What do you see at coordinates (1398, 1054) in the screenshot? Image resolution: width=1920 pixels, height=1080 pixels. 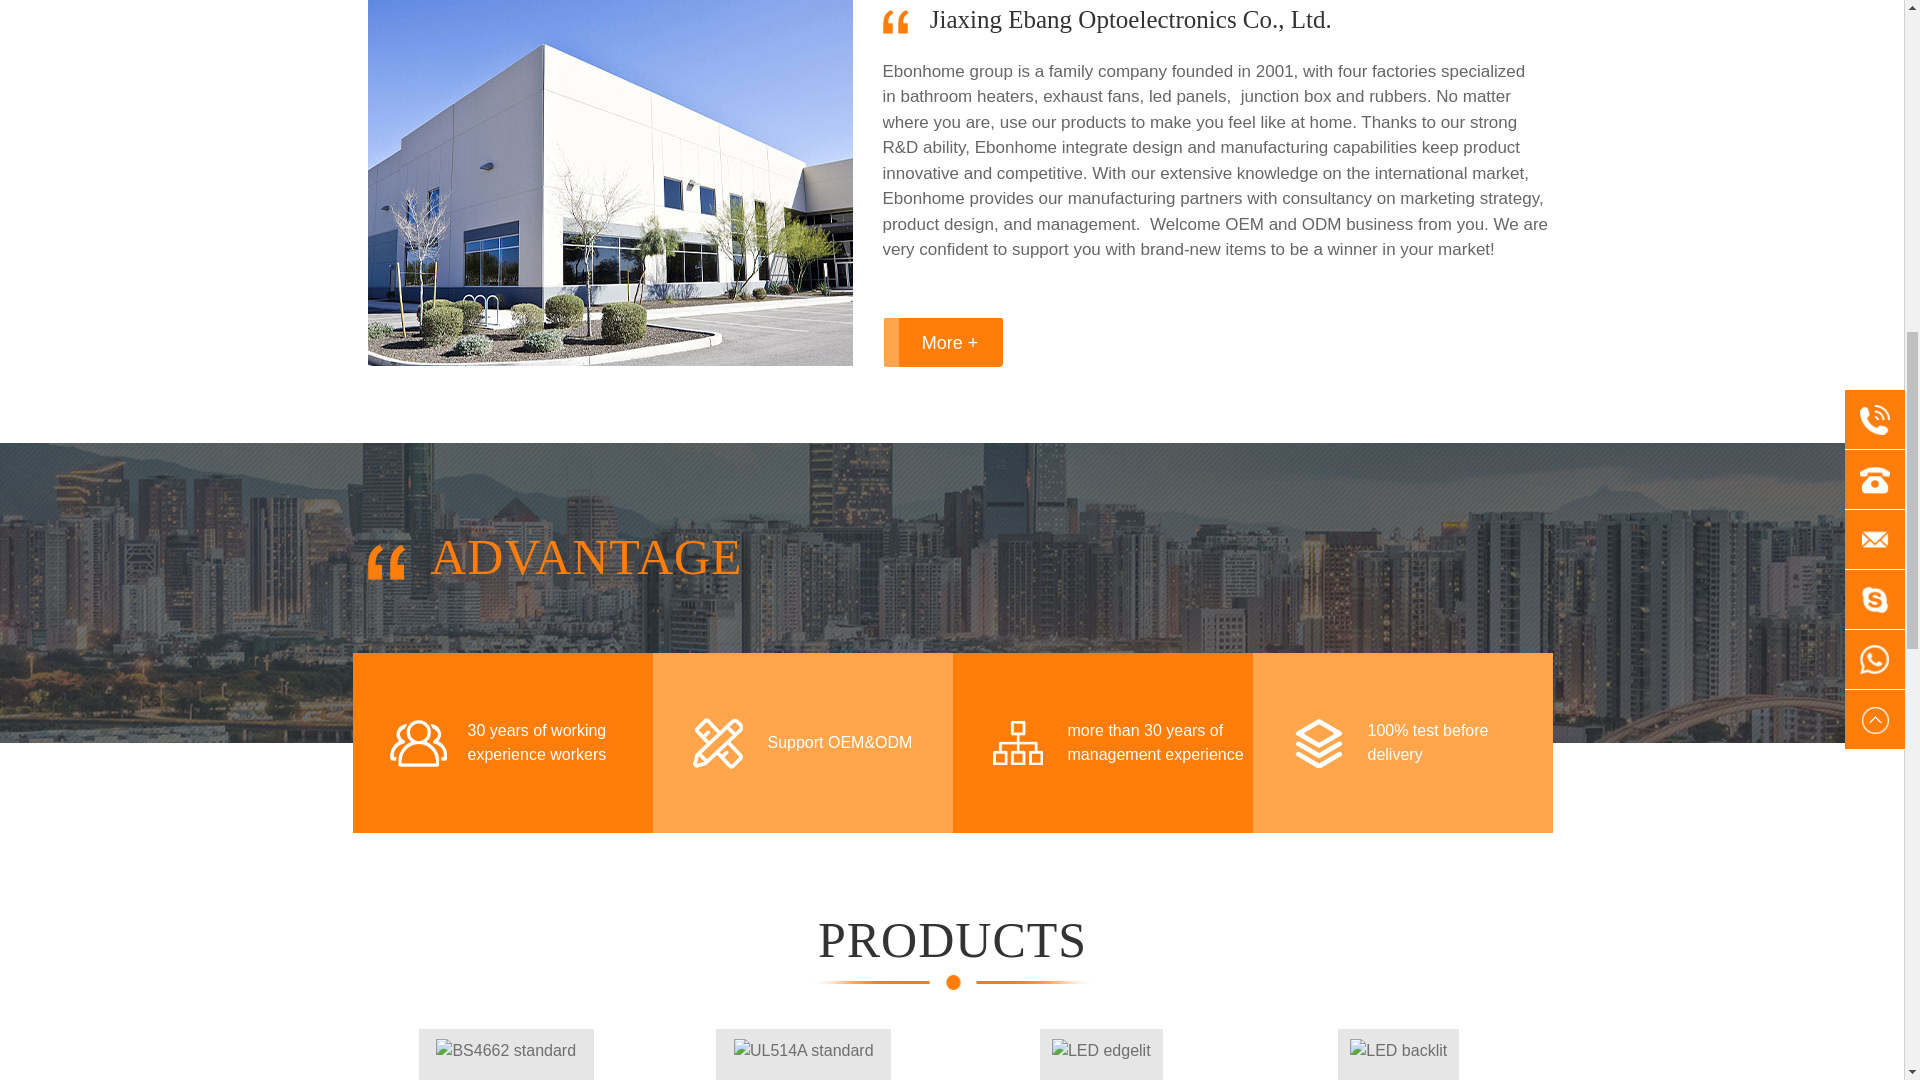 I see `LED backlit` at bounding box center [1398, 1054].